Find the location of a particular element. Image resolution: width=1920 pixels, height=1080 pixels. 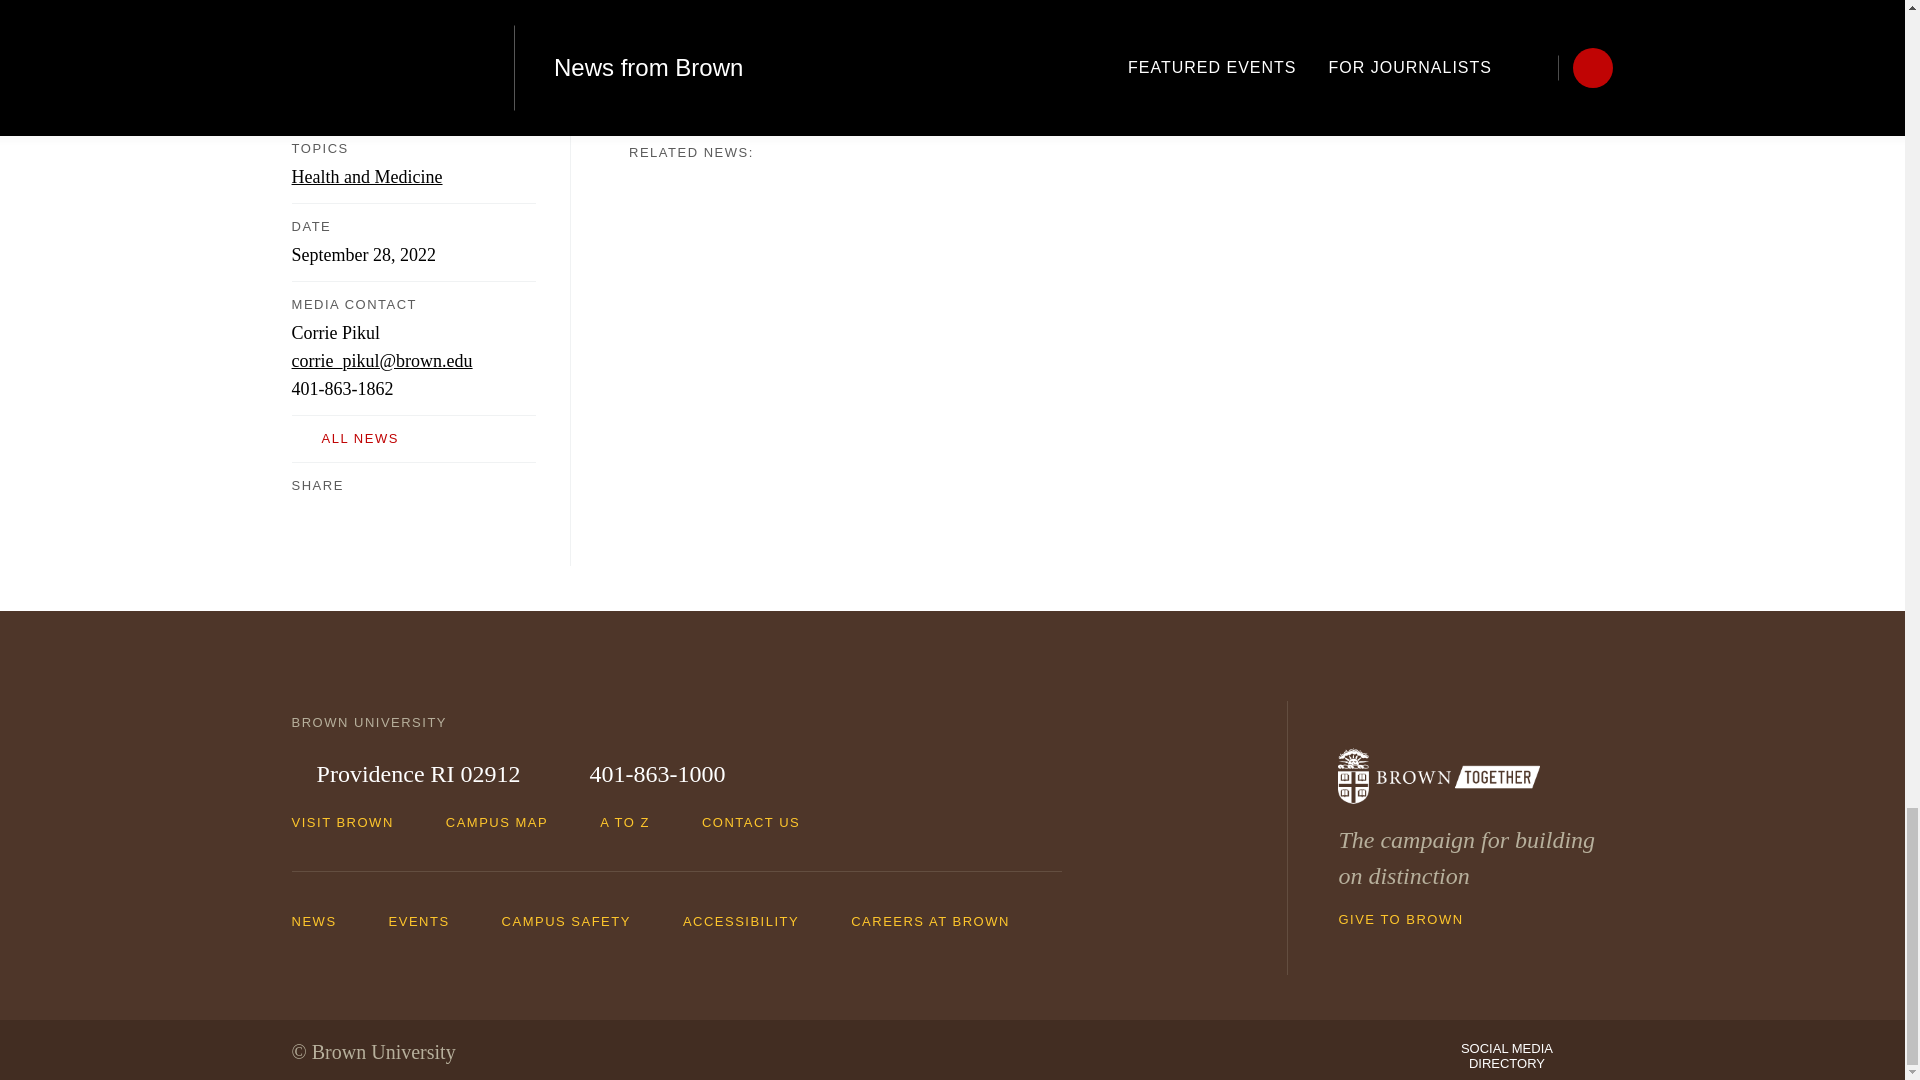

CAMPUS SAFETY is located at coordinates (576, 920).